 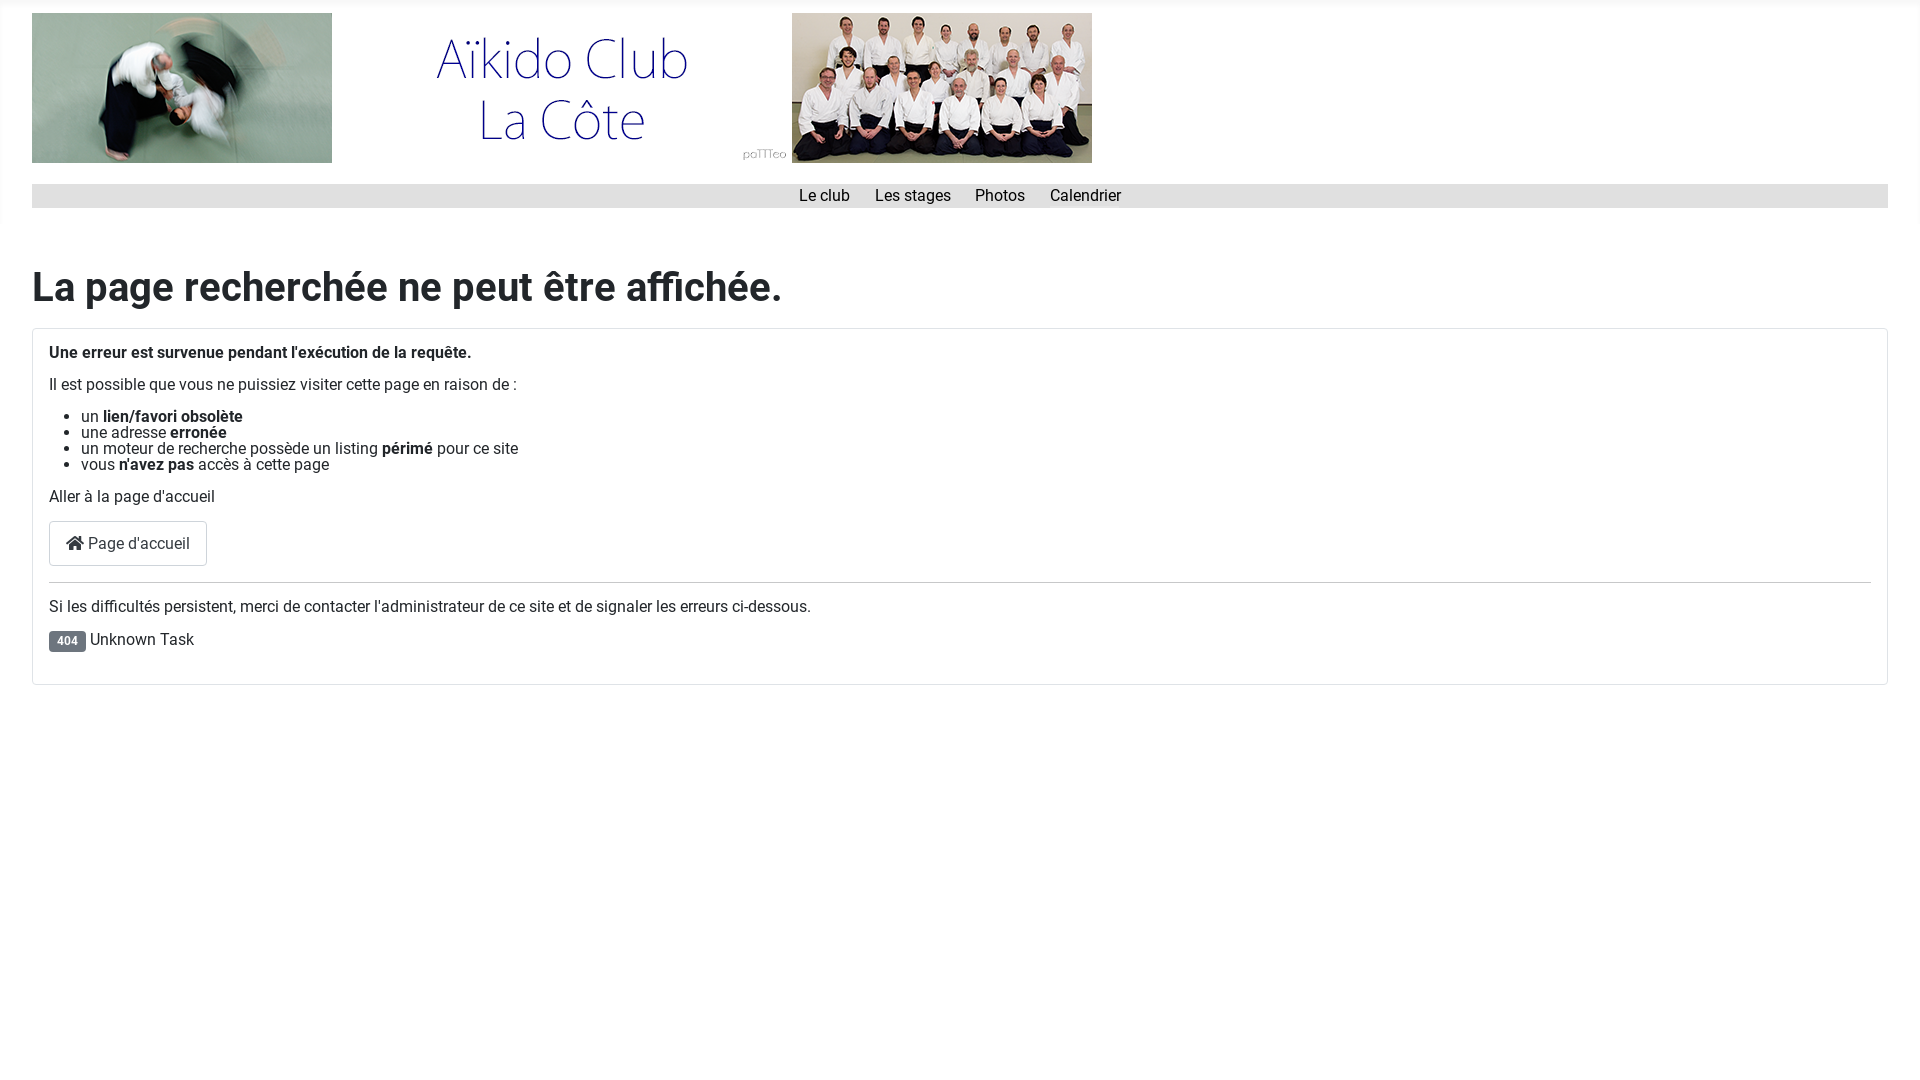 I want to click on Calendrier, so click(x=1086, y=196).